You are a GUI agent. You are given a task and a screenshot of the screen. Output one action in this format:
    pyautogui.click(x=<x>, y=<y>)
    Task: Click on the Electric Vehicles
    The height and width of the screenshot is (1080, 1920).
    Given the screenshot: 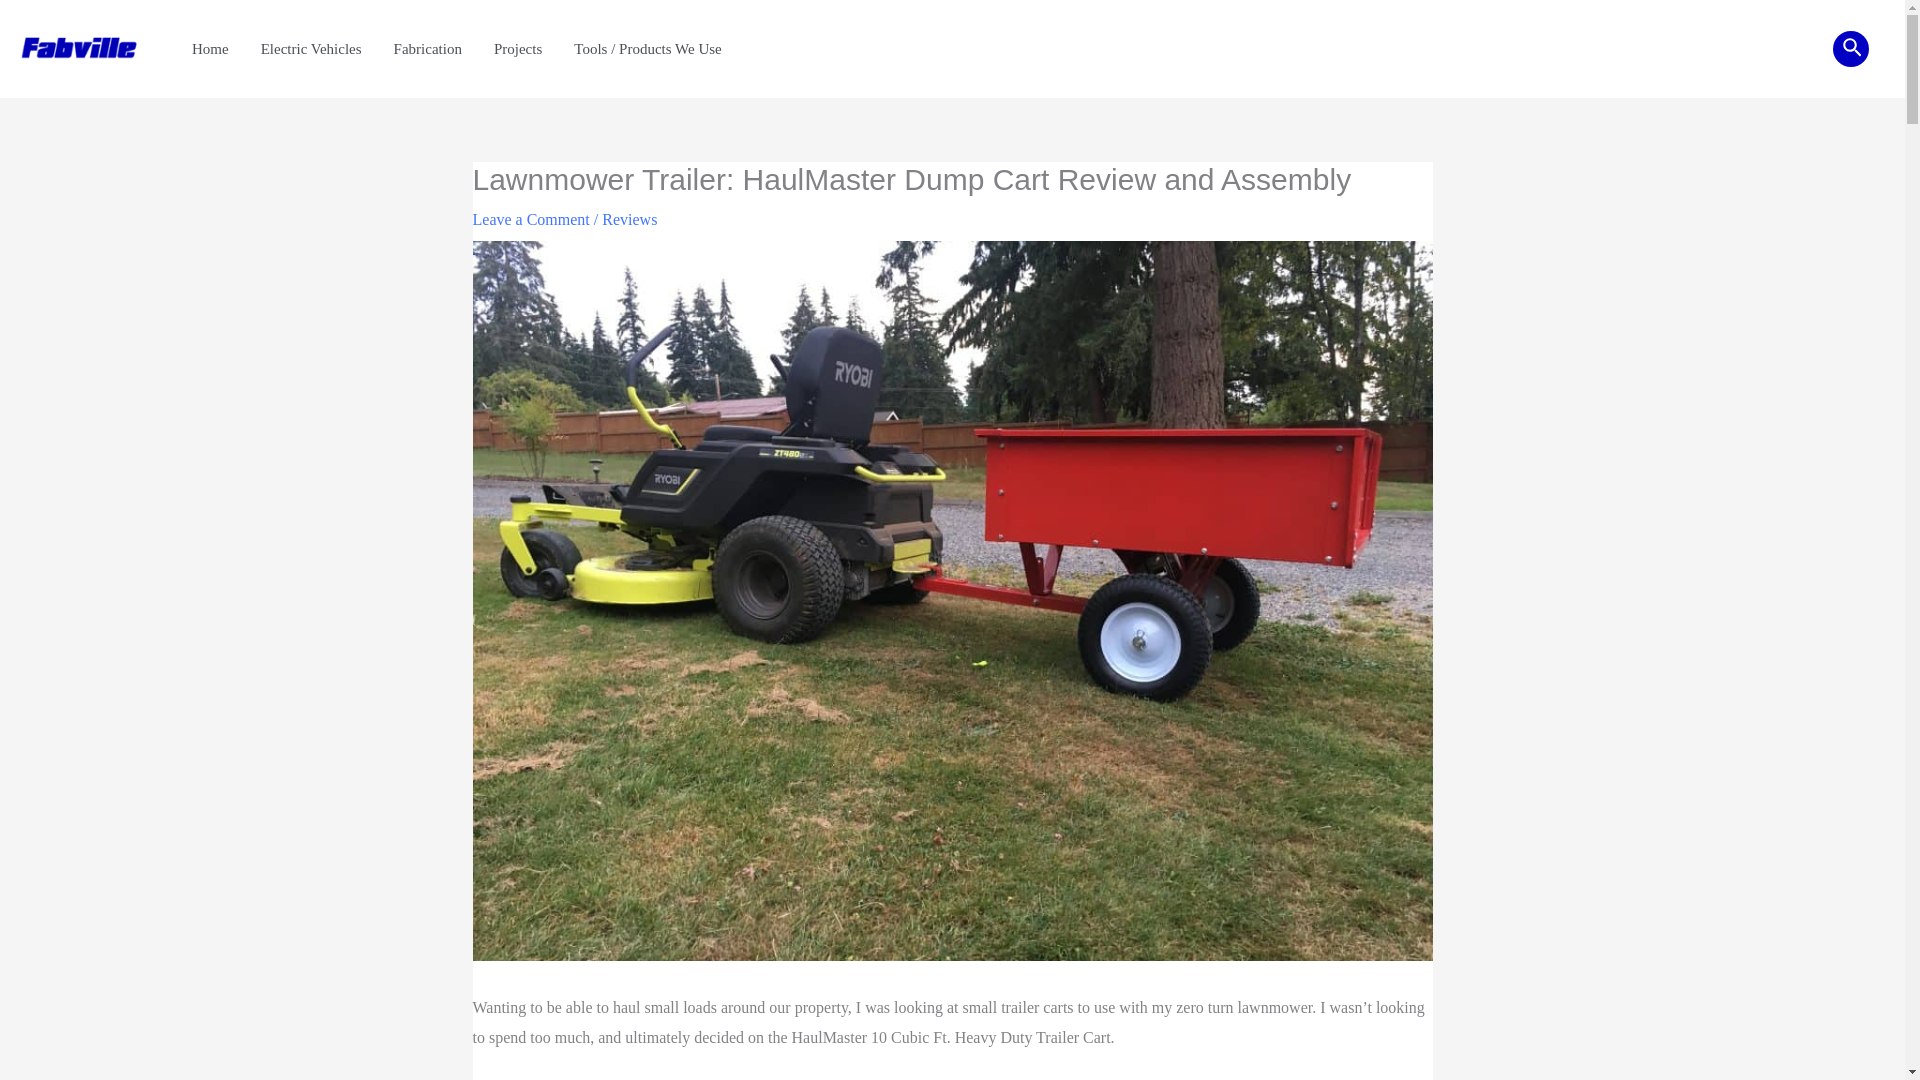 What is the action you would take?
    pyautogui.click(x=312, y=49)
    